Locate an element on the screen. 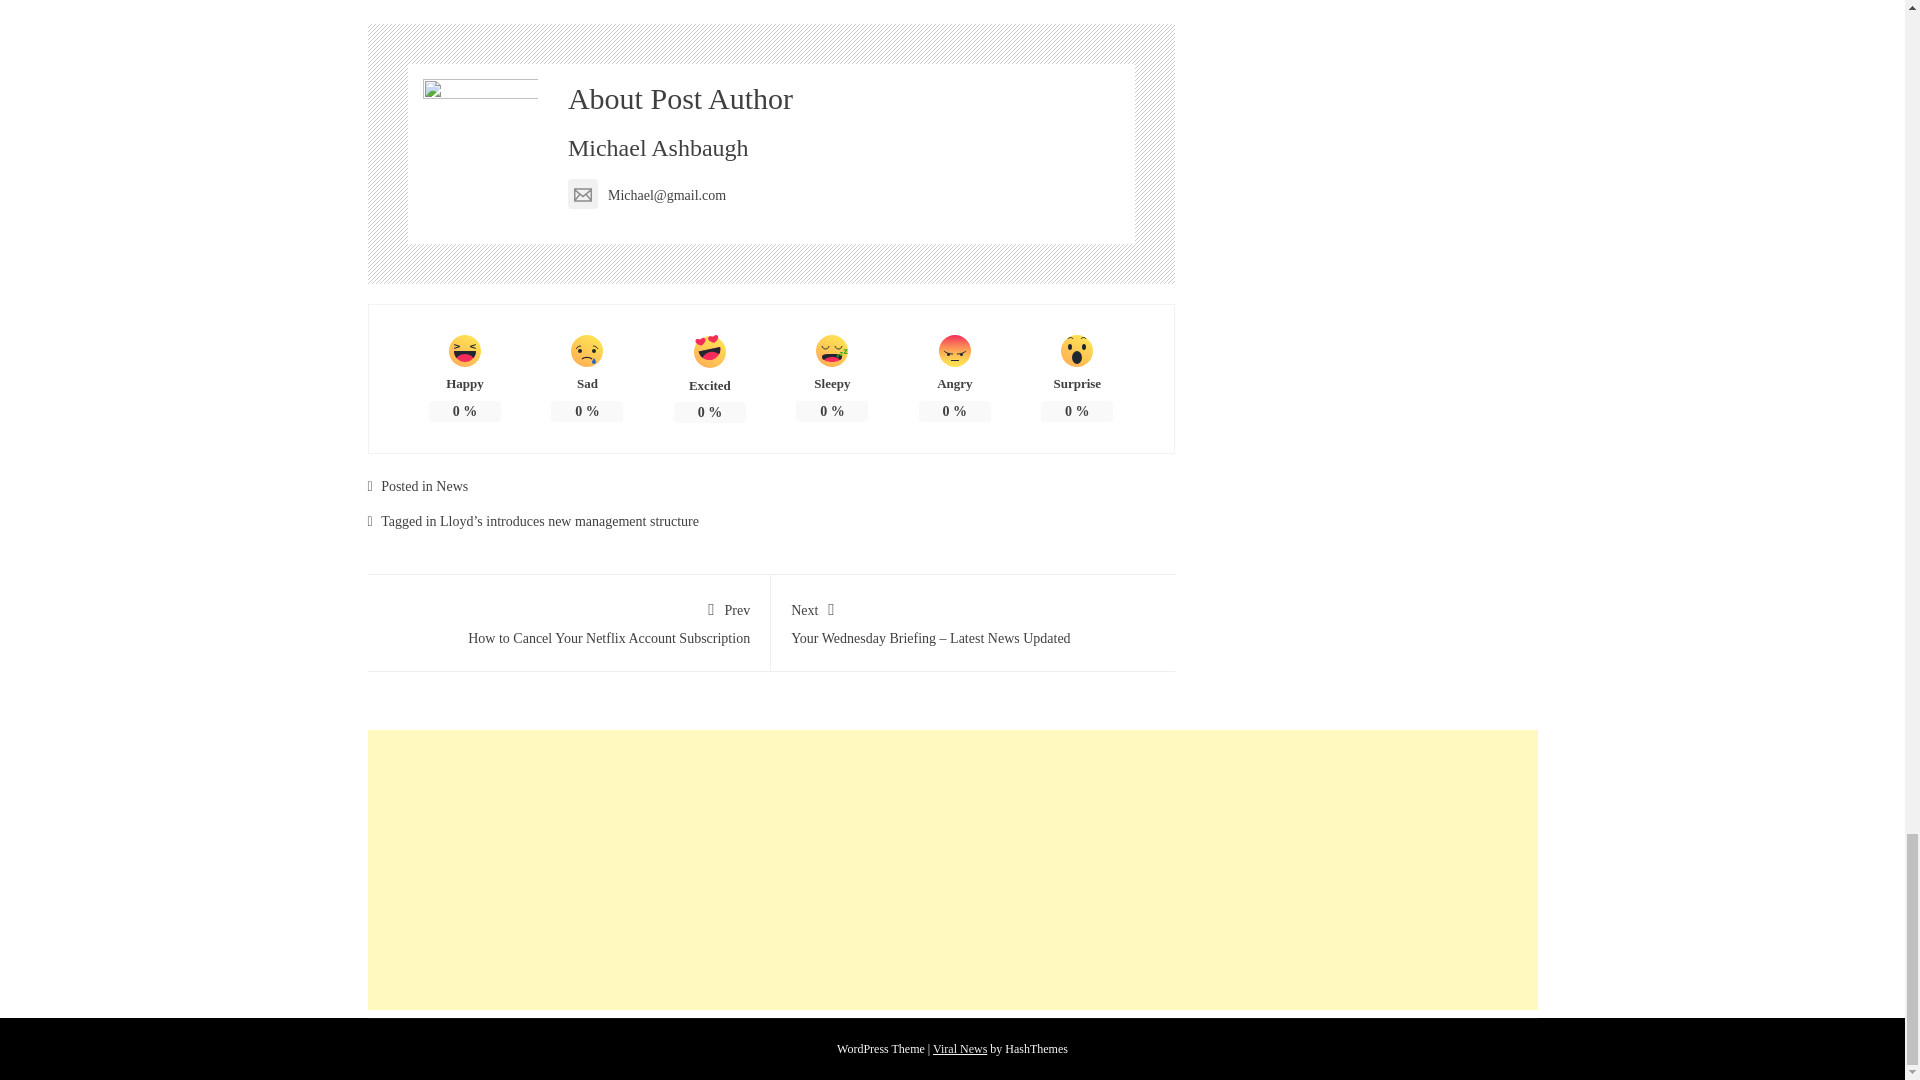  Pinterest is located at coordinates (708, 2).